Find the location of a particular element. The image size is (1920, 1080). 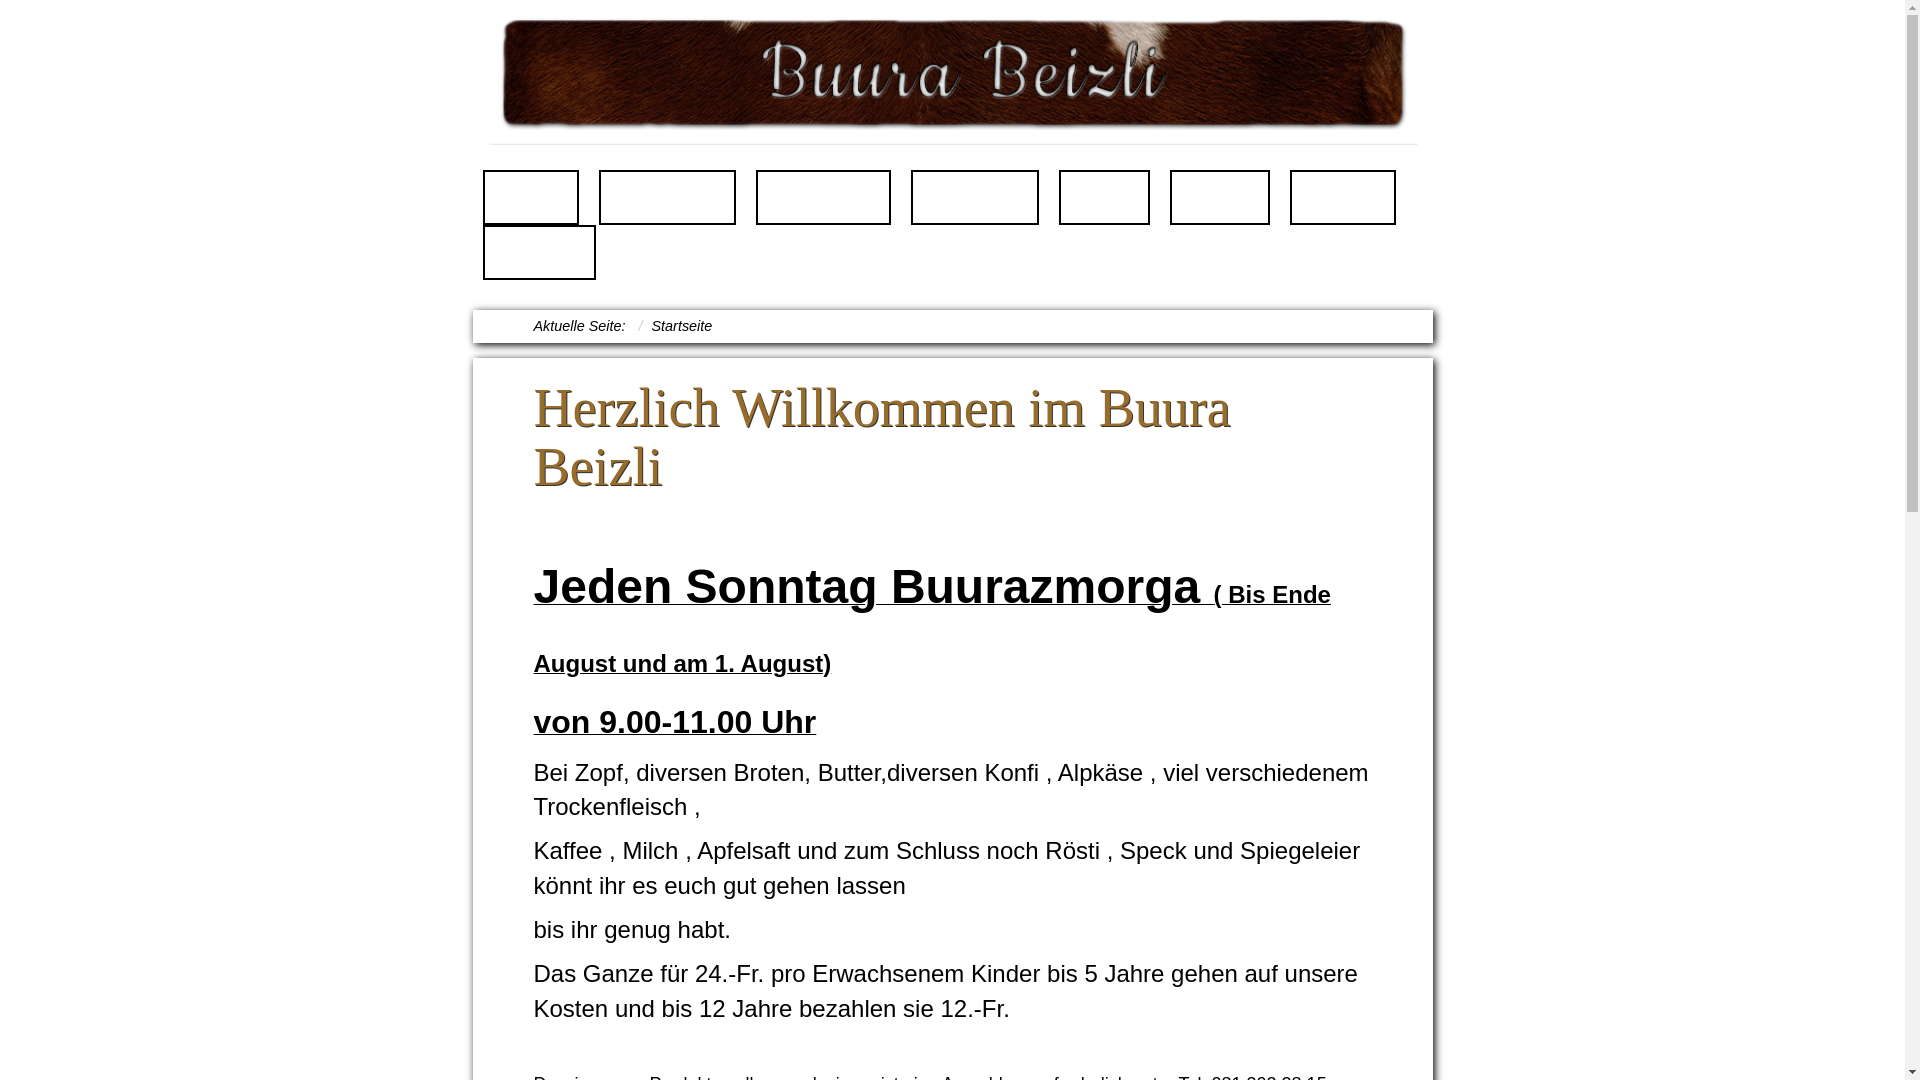

Bauernhof is located at coordinates (824, 198).